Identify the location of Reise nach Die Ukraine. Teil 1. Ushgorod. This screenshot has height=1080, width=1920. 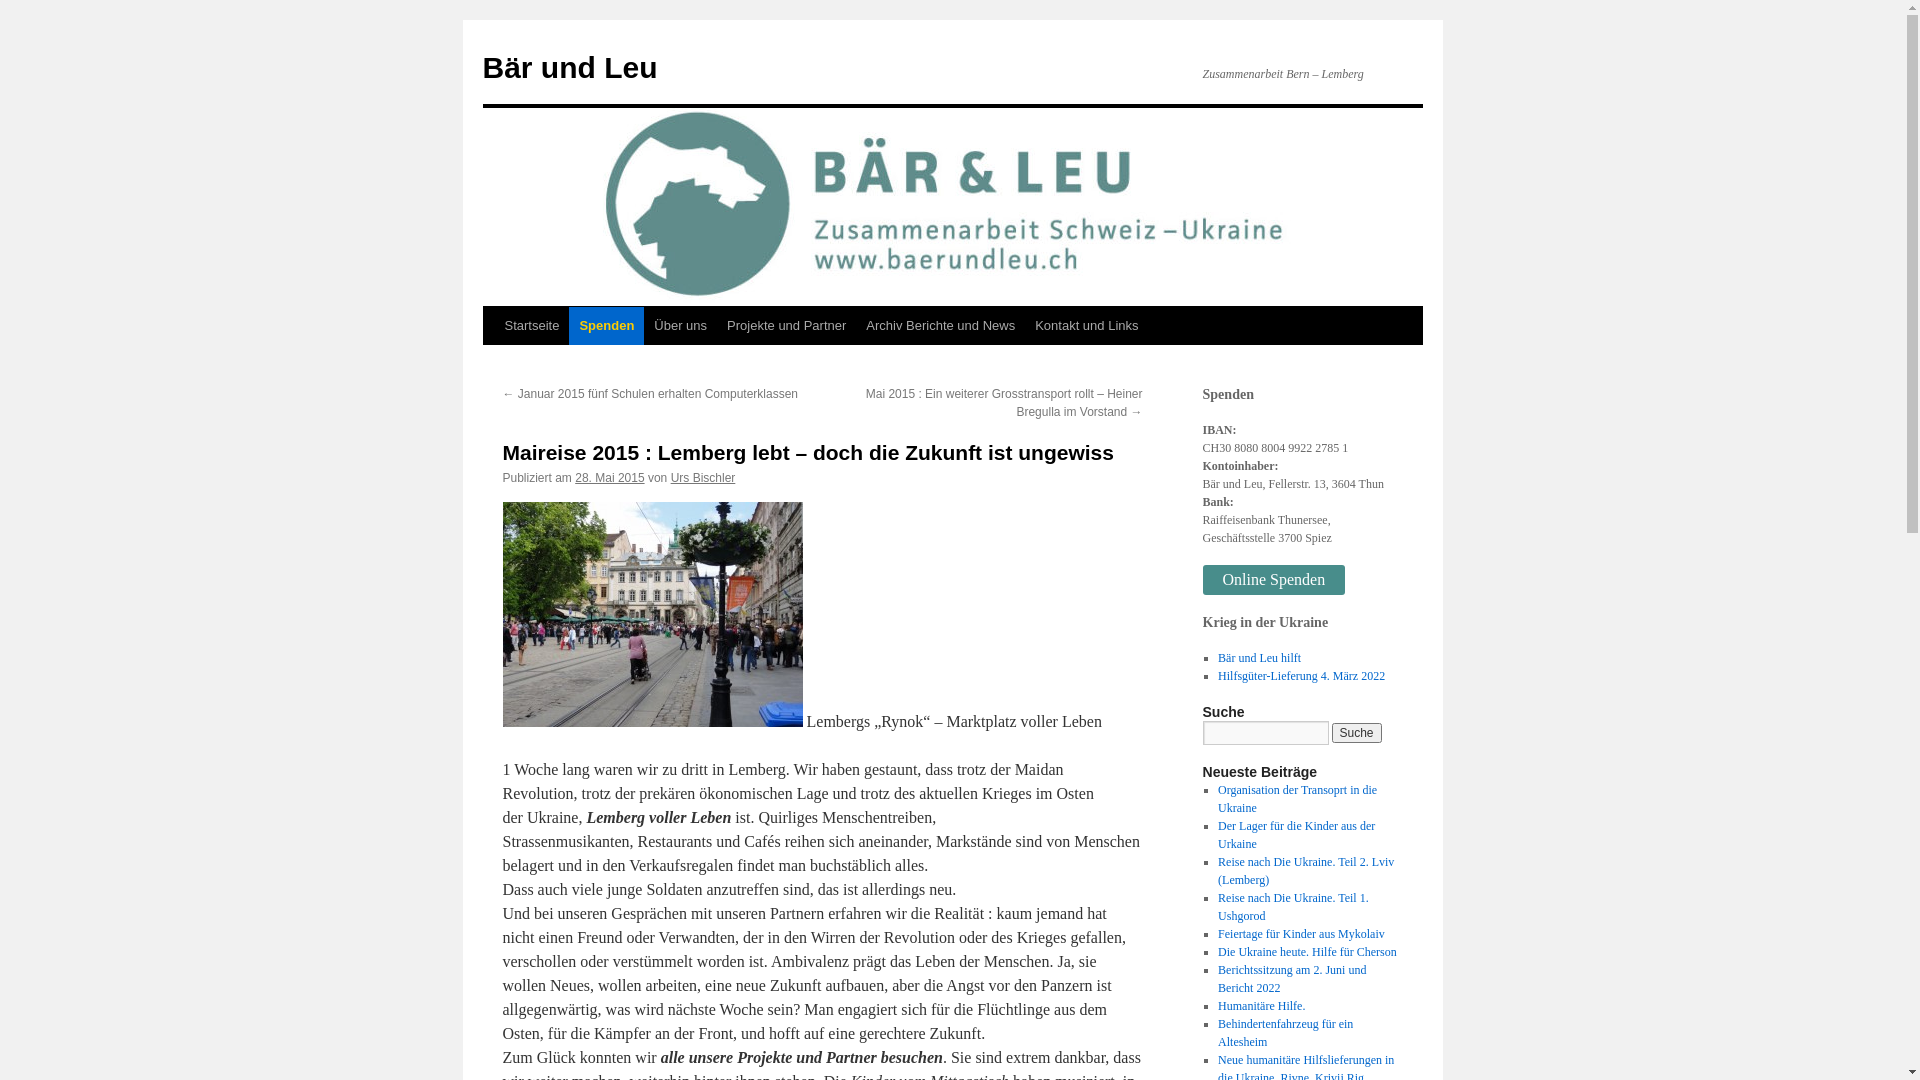
(1294, 907).